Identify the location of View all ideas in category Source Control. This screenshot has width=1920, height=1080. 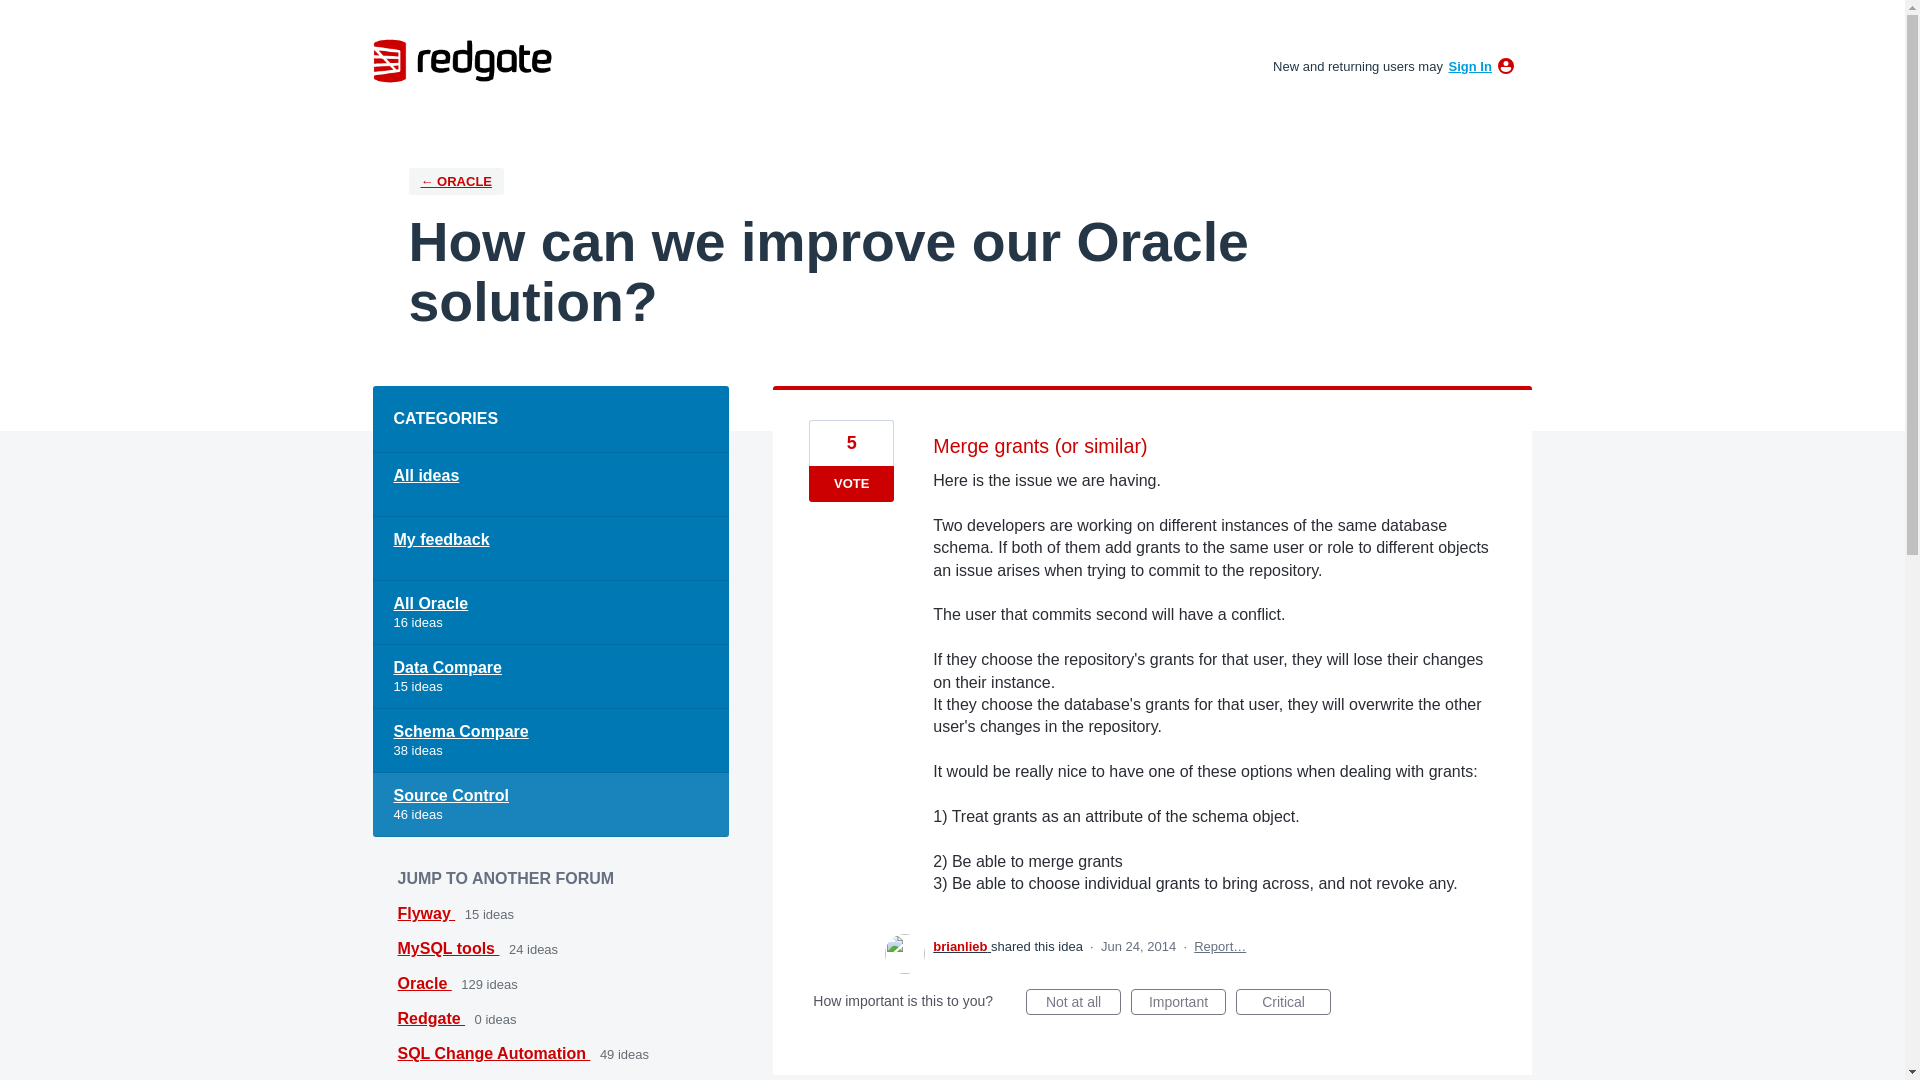
(550, 805).